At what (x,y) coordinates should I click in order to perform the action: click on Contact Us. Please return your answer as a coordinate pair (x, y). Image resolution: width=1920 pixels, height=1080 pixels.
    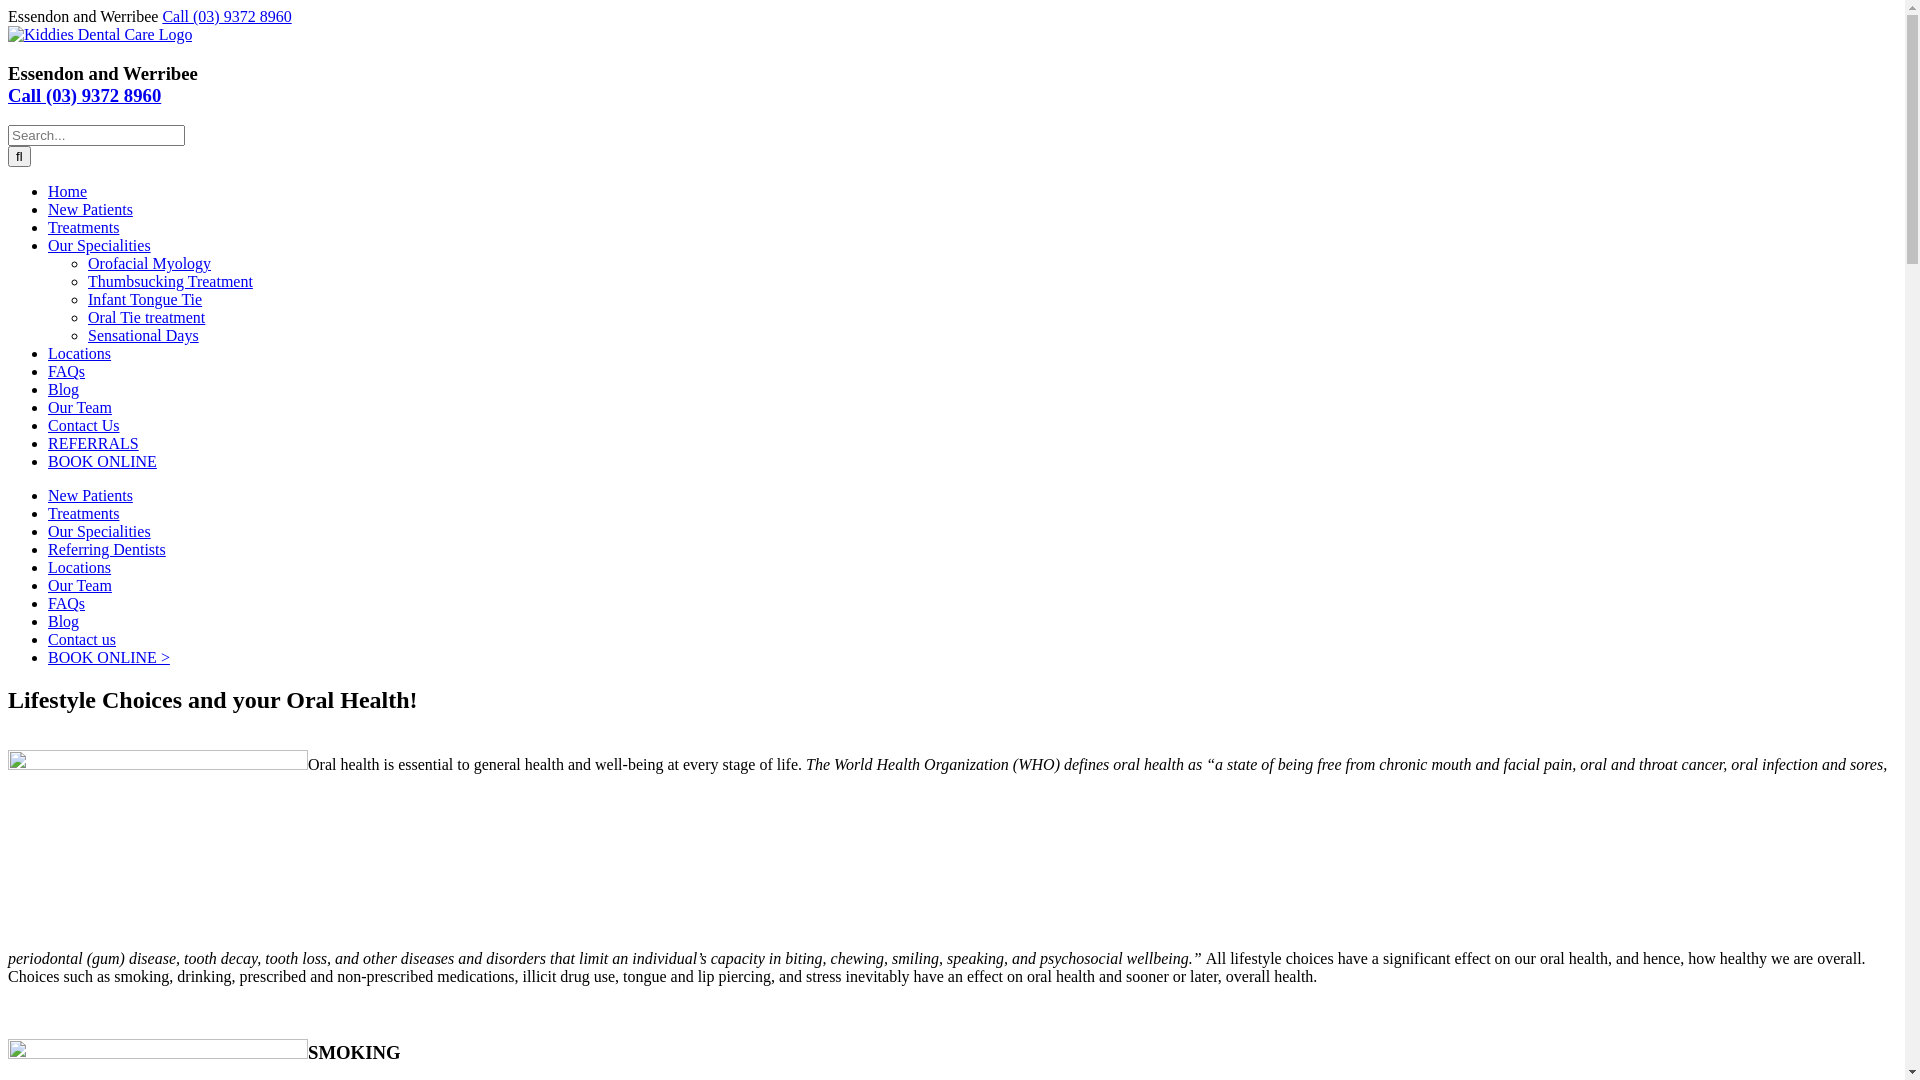
    Looking at the image, I should click on (84, 426).